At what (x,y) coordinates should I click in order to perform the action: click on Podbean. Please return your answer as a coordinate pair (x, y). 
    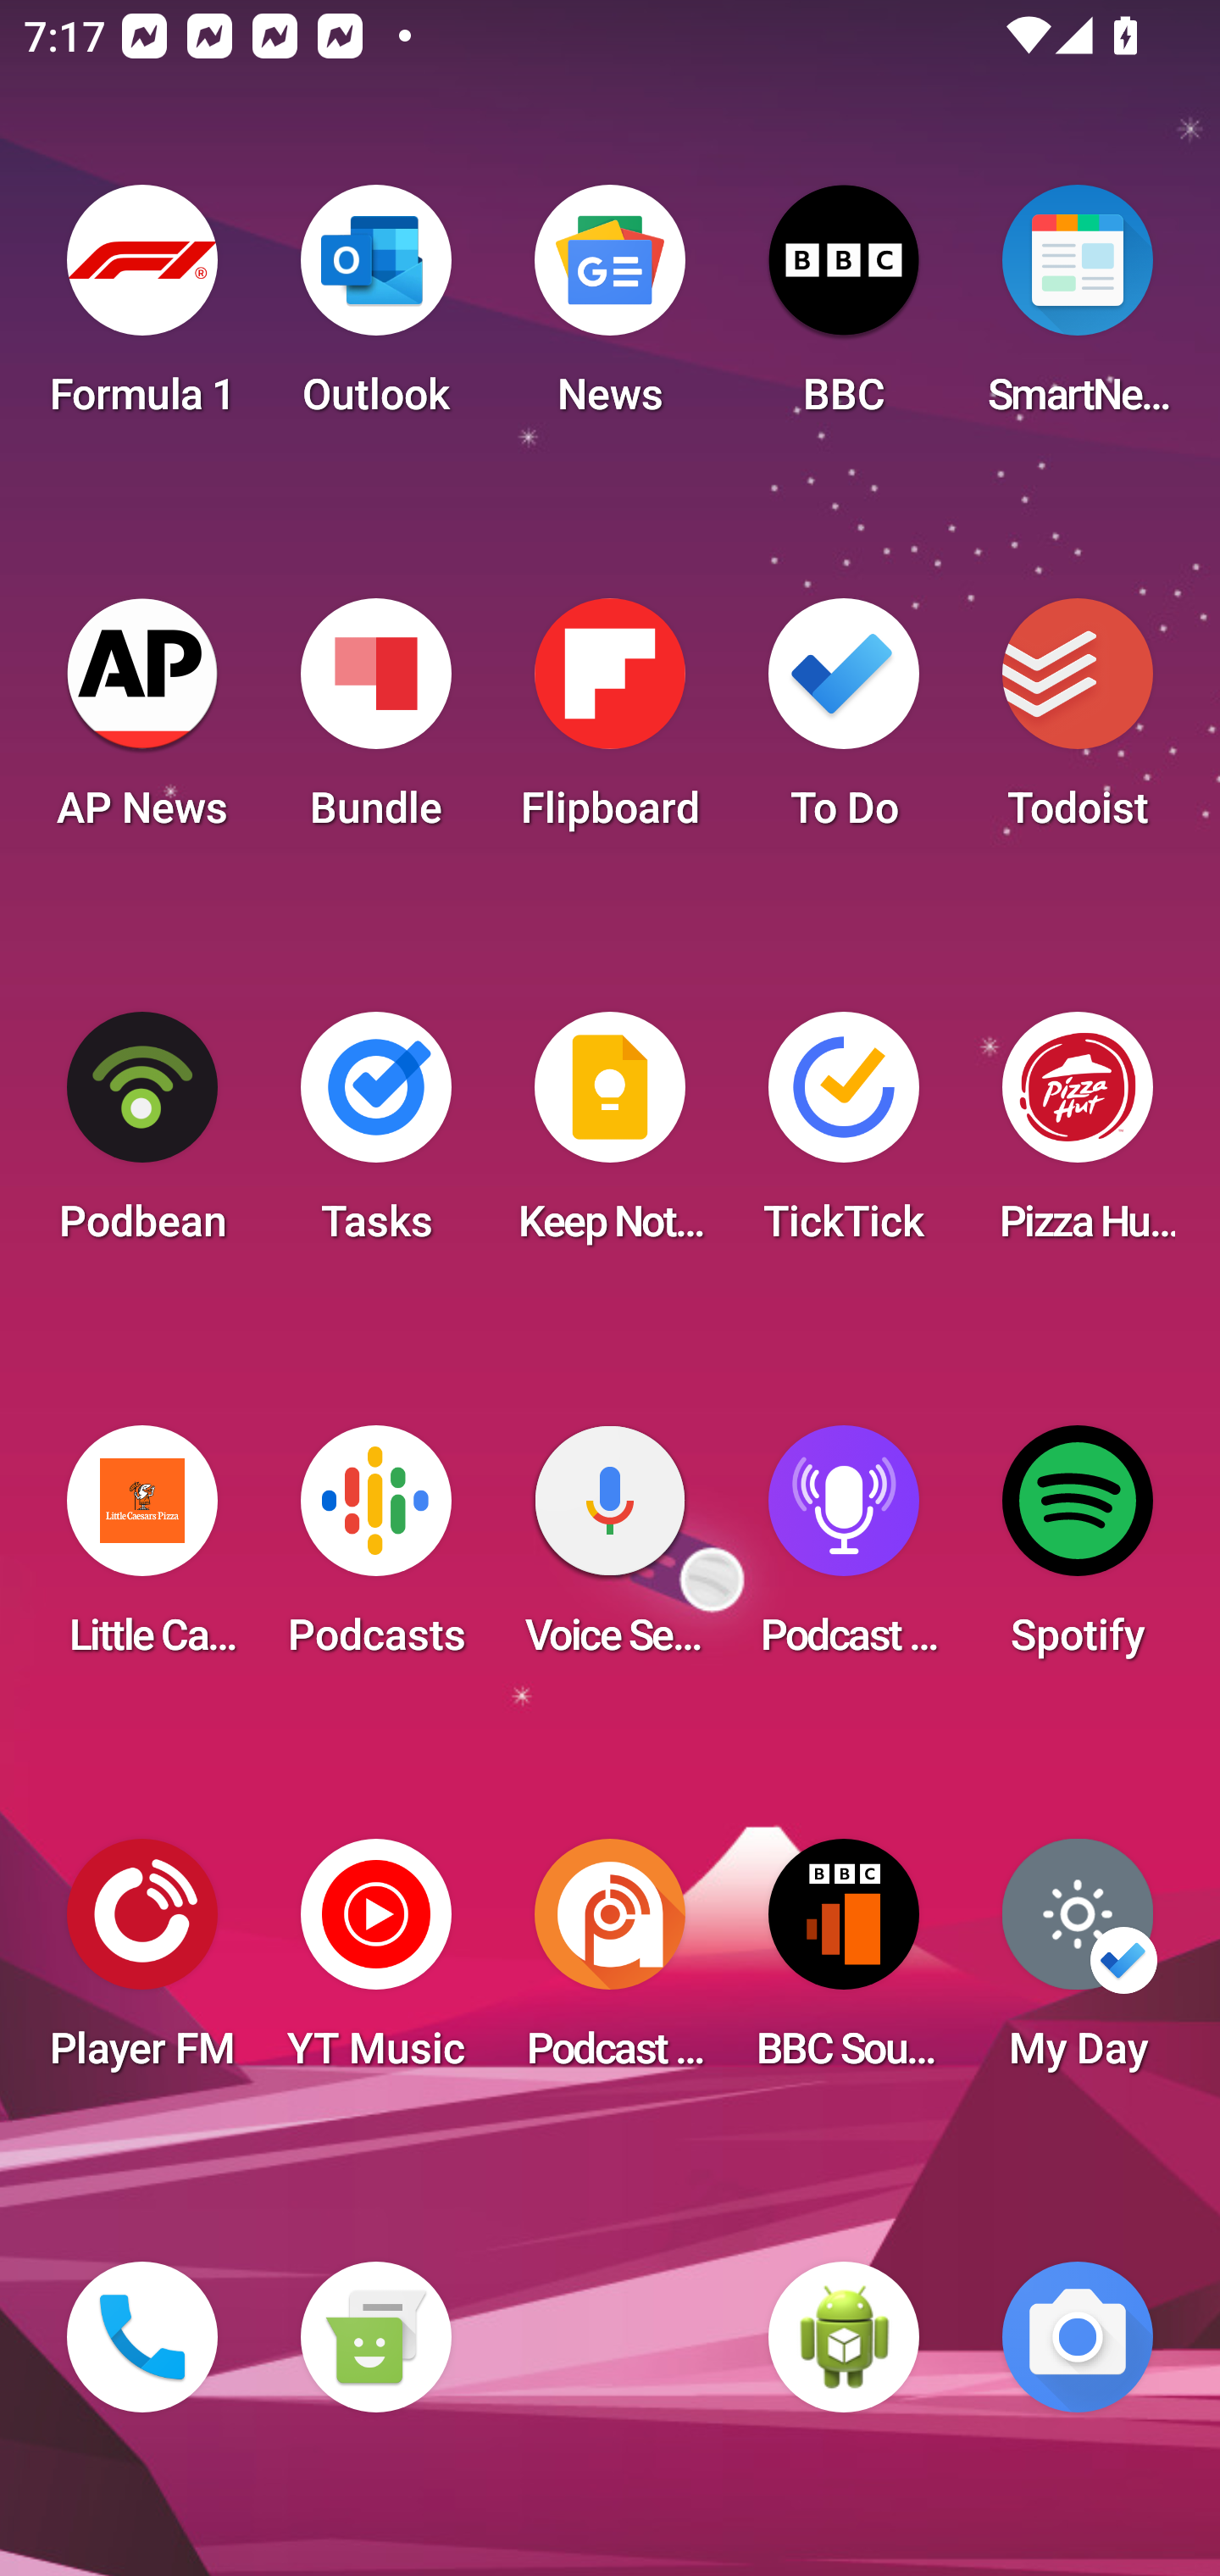
    Looking at the image, I should click on (142, 1137).